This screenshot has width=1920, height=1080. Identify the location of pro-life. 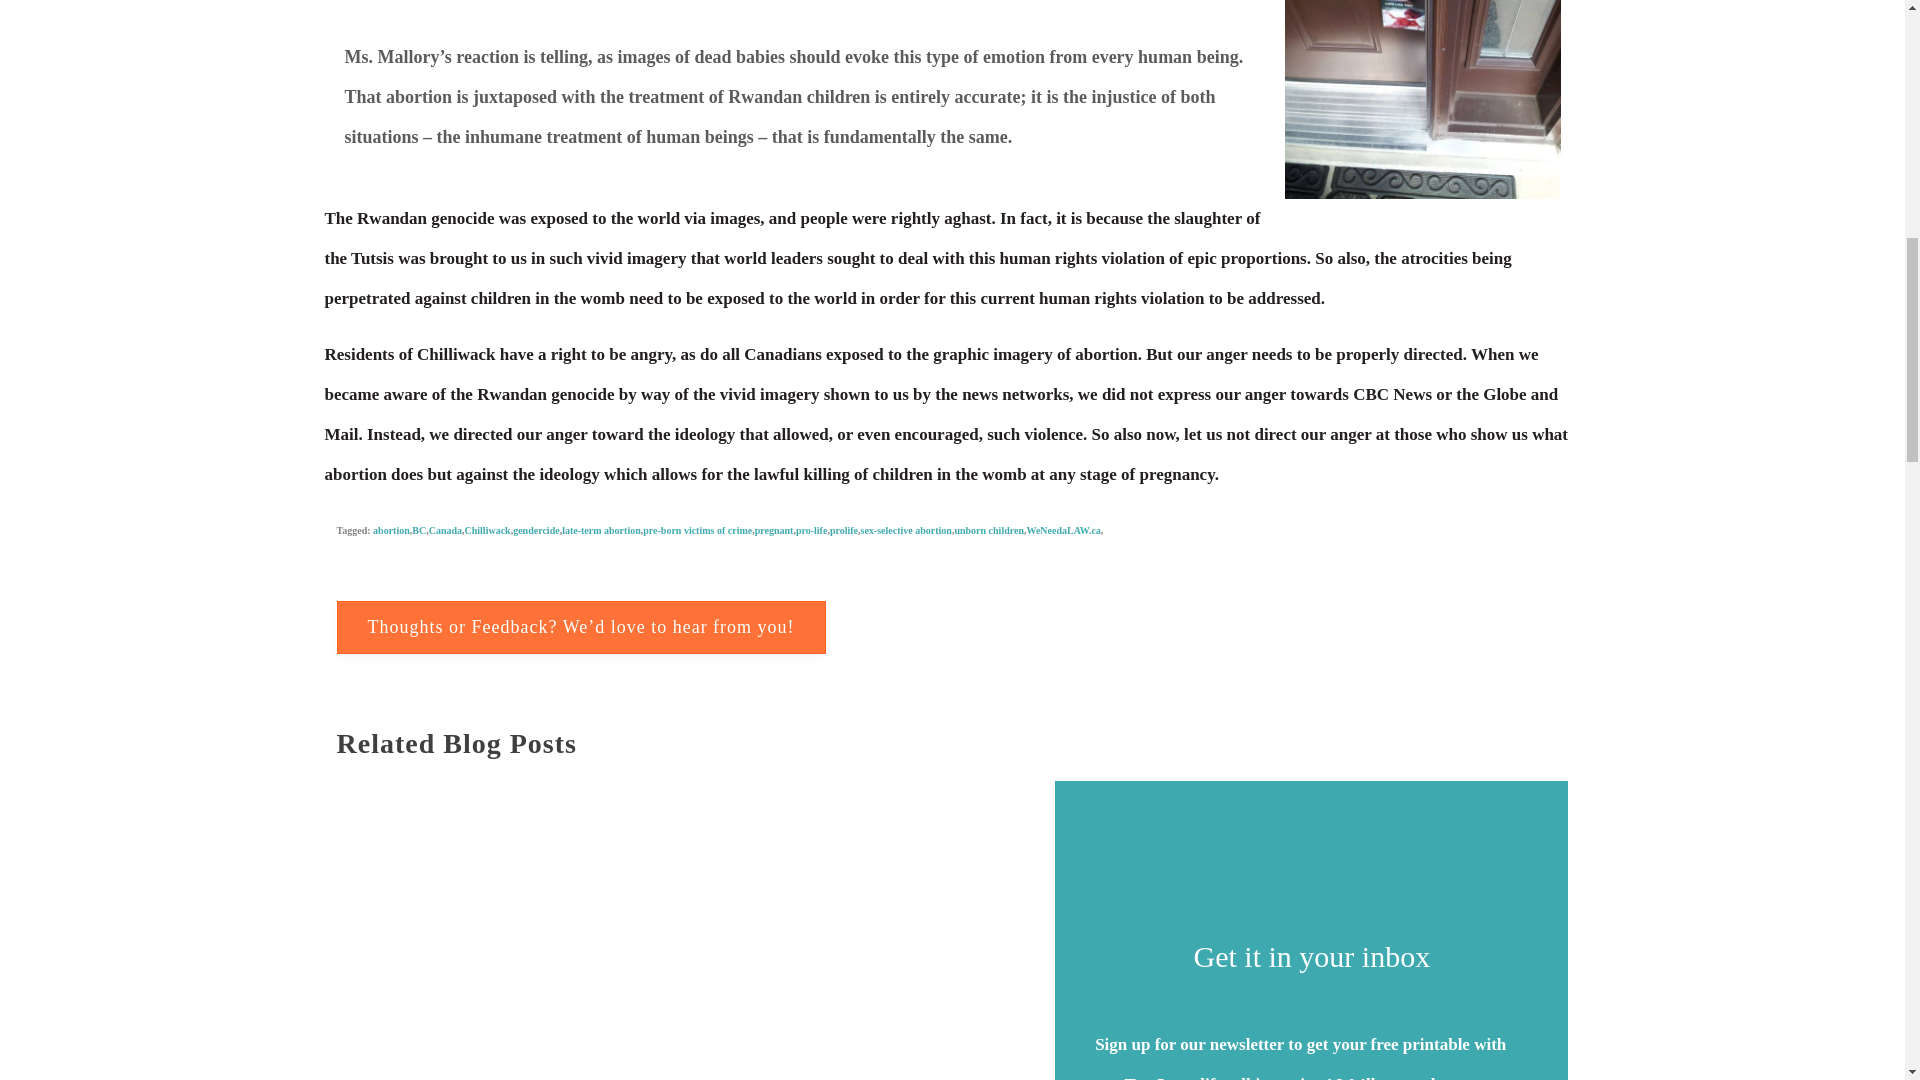
(812, 530).